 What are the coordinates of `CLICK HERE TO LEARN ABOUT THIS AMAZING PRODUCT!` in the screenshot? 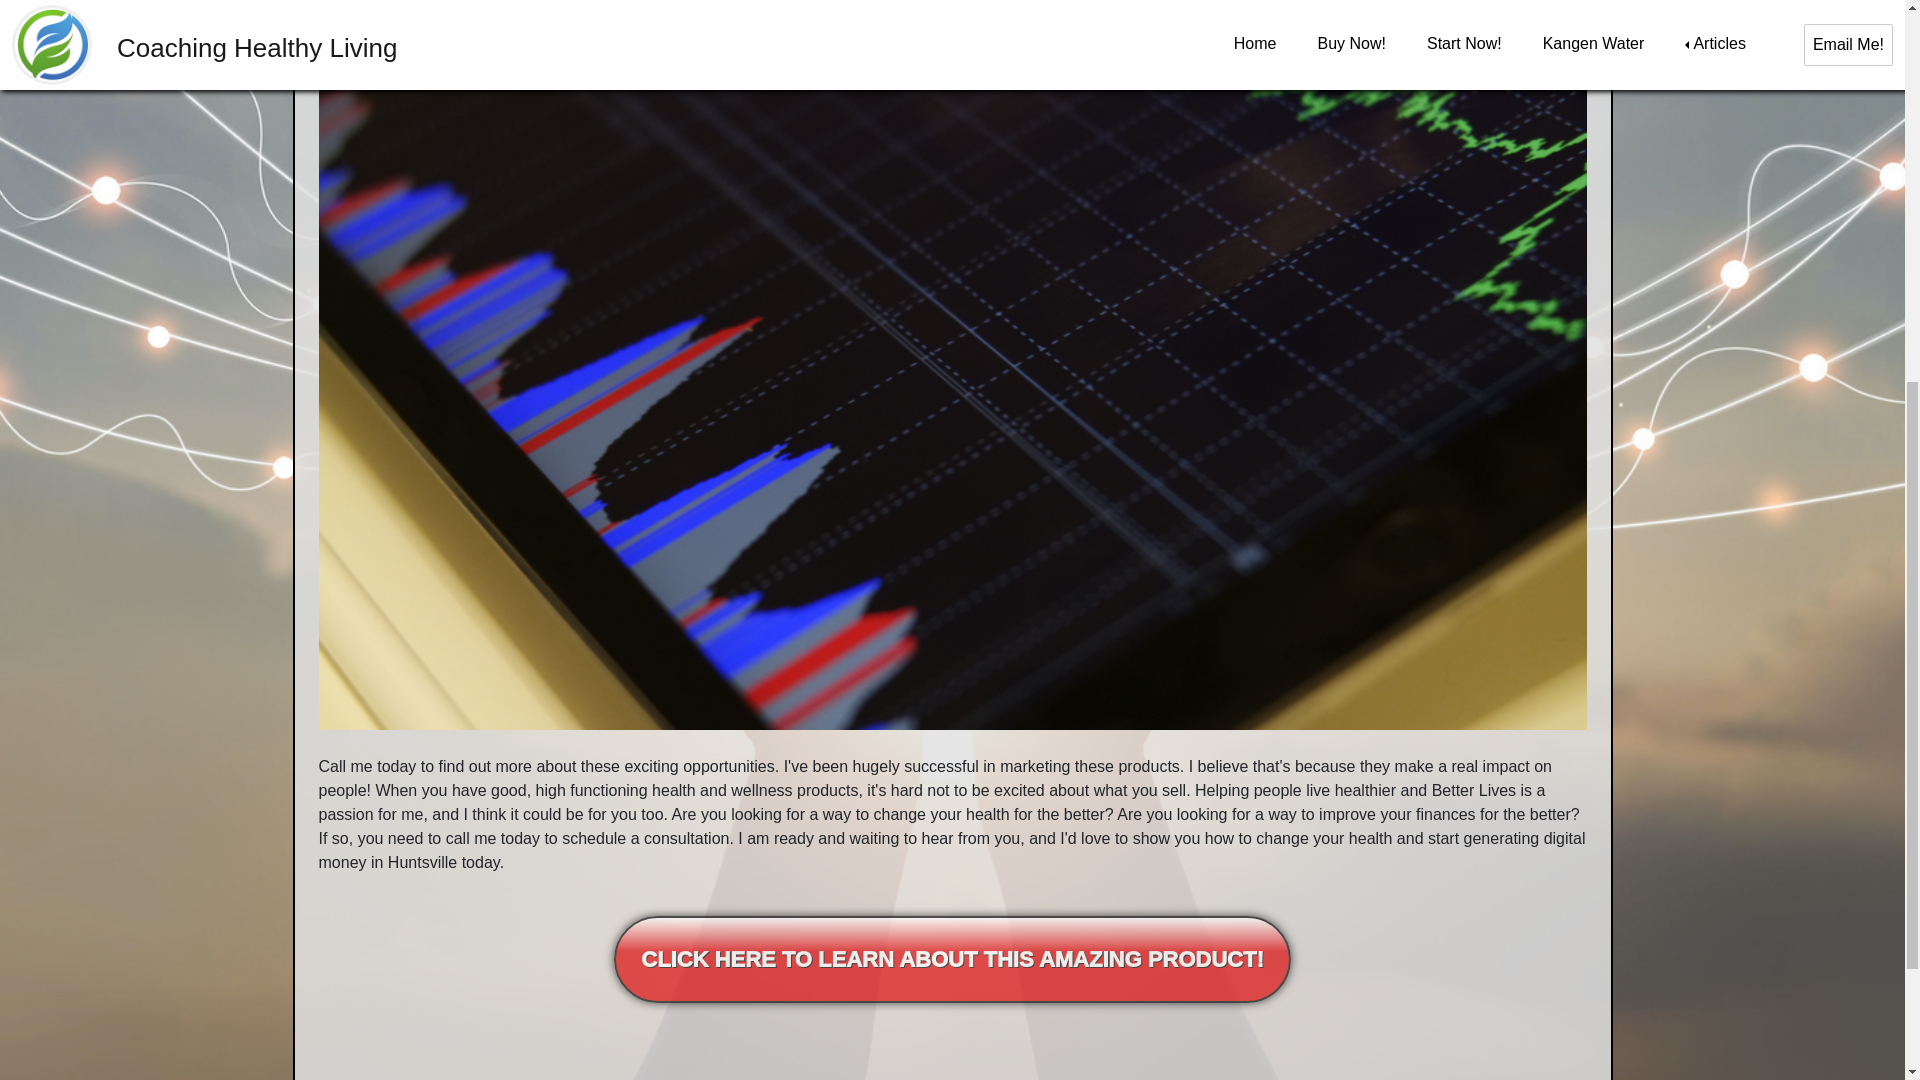 It's located at (952, 959).